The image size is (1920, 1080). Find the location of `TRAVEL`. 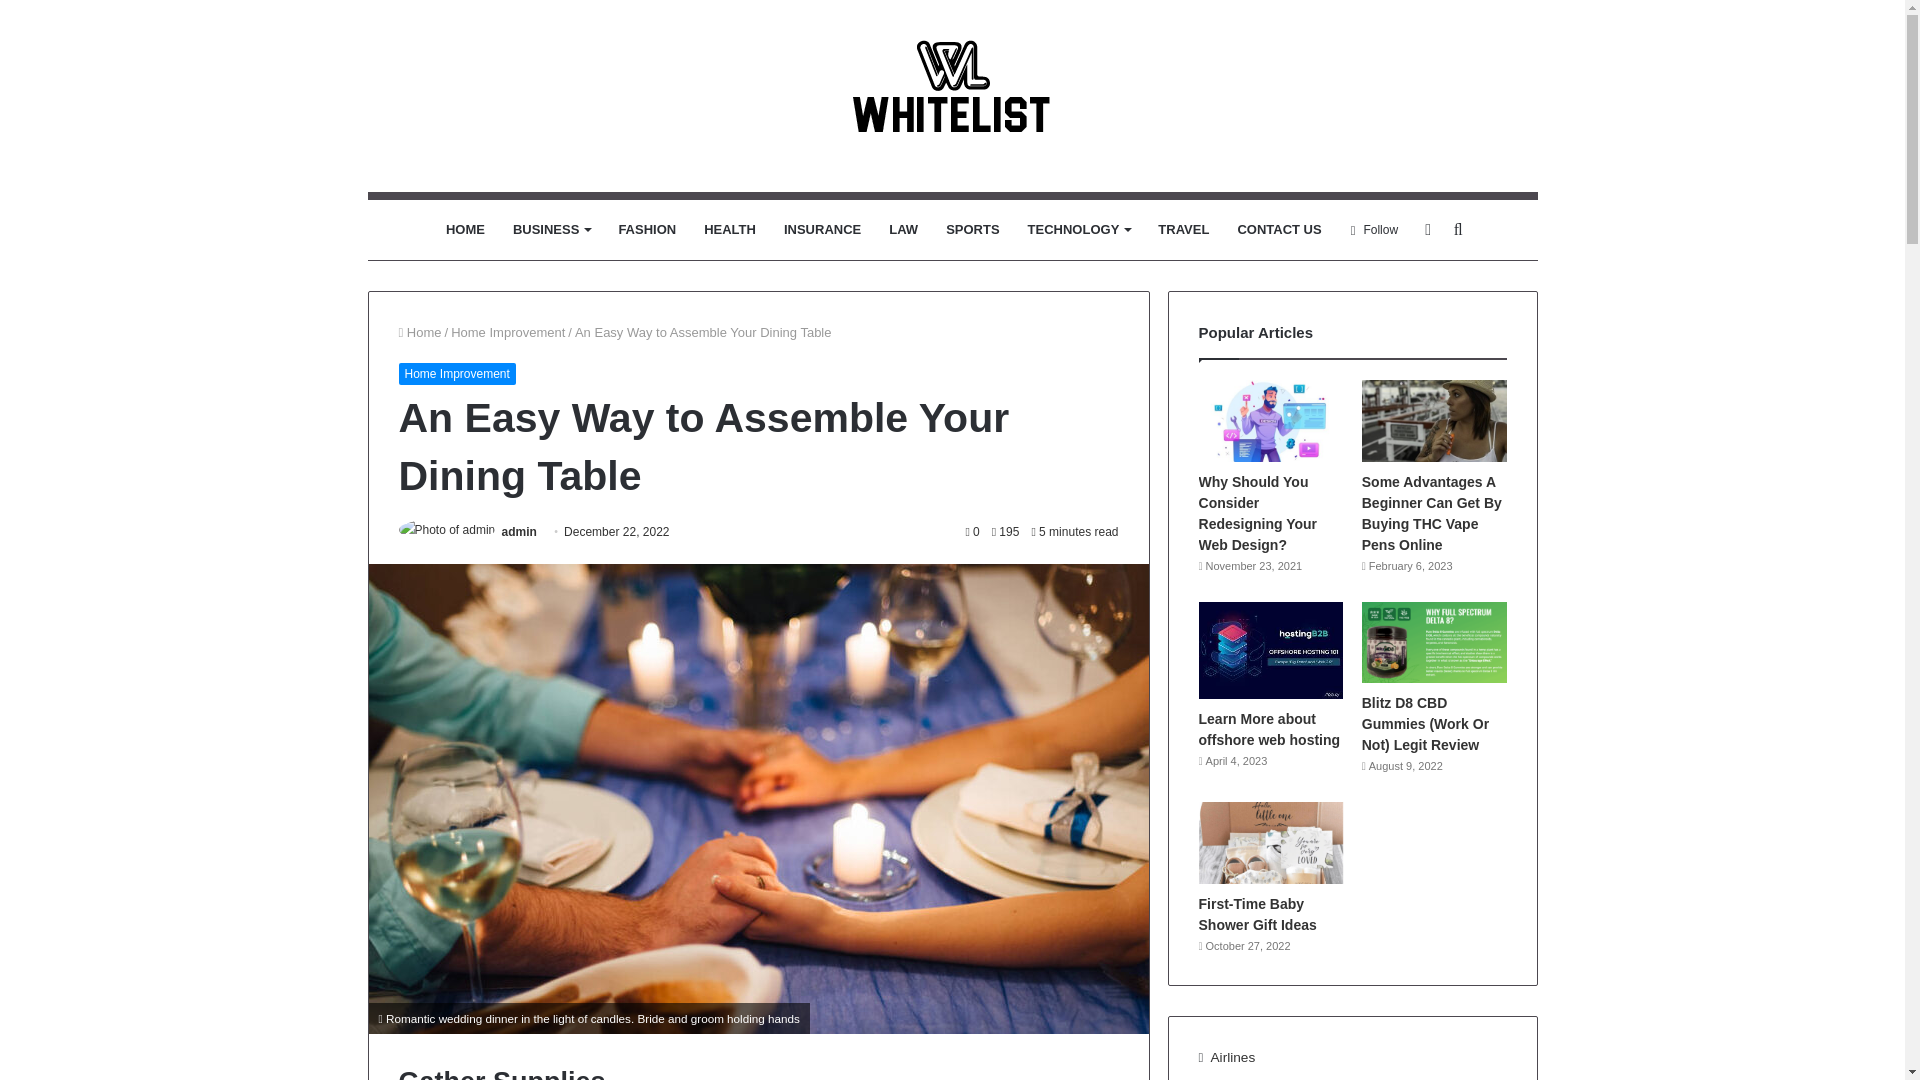

TRAVEL is located at coordinates (1184, 230).